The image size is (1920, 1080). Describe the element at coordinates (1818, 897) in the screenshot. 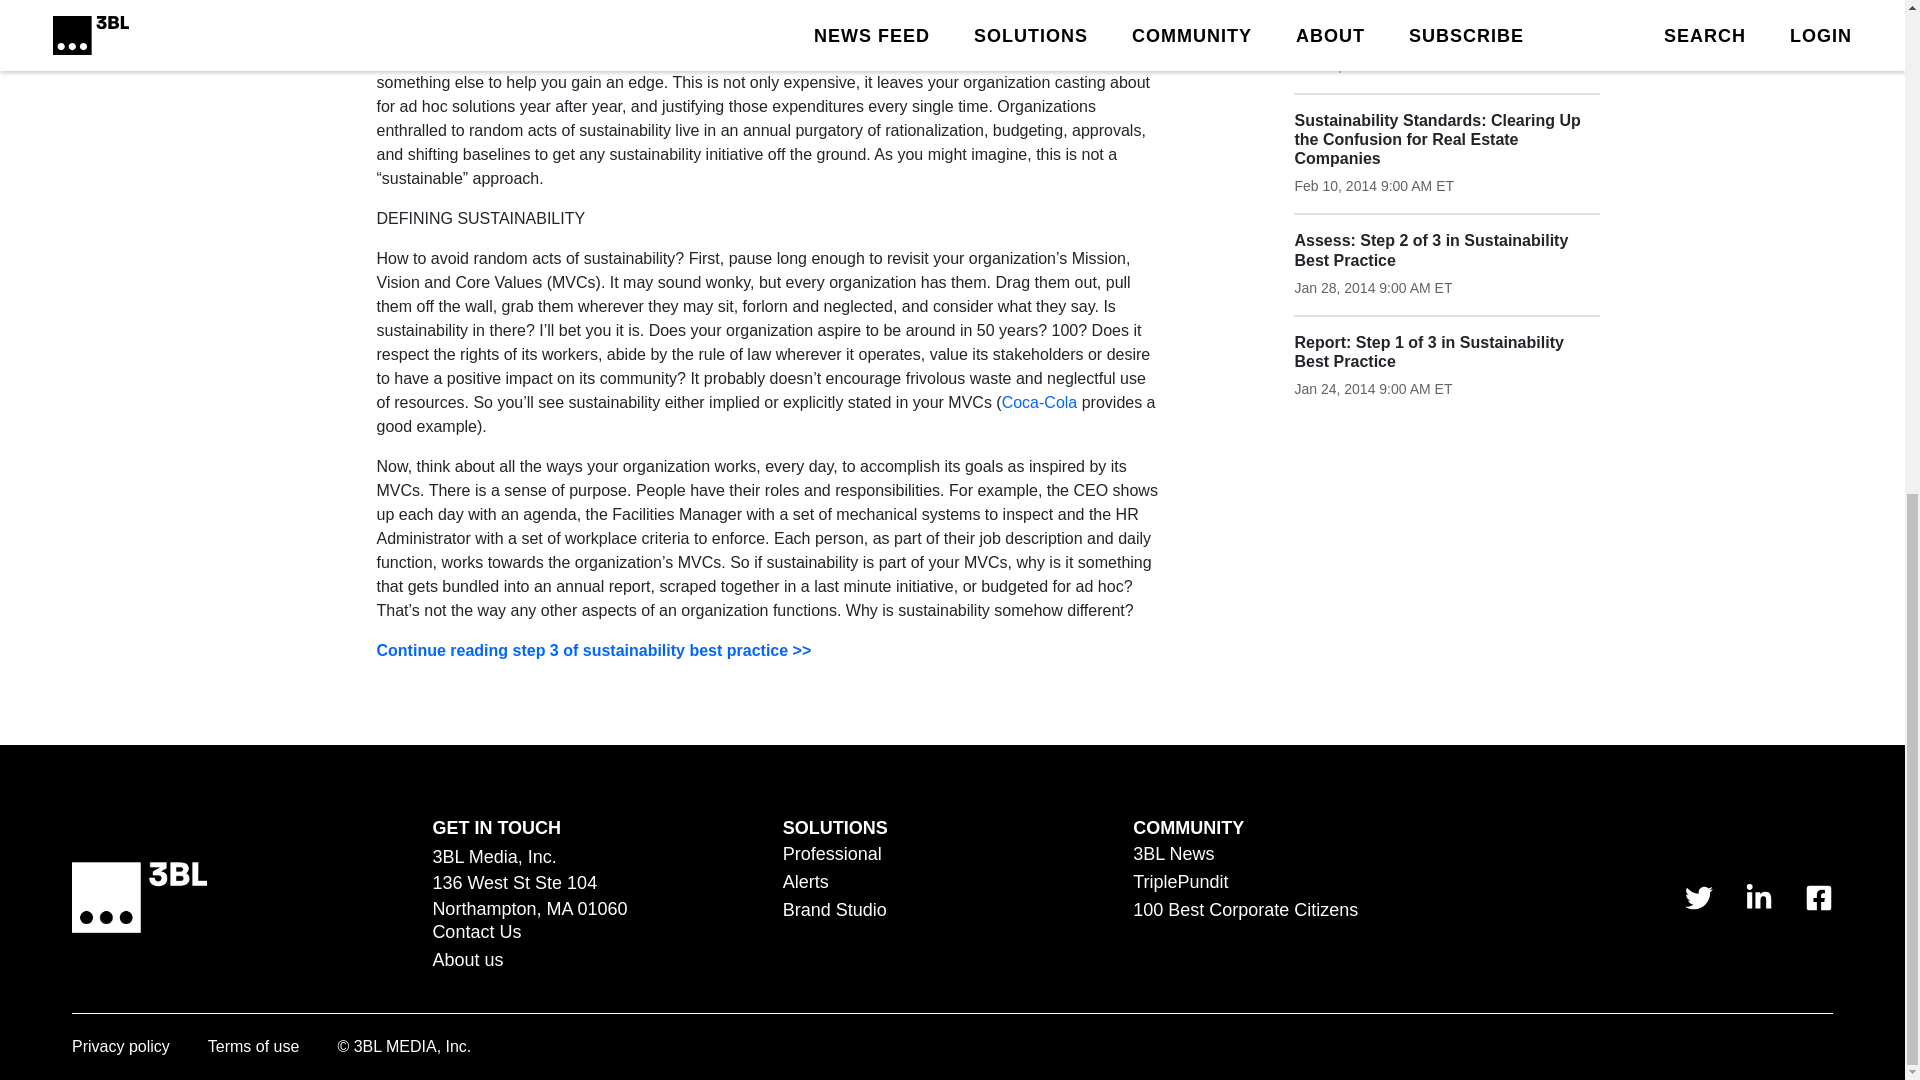

I see `link to 3 B L Media's Facebook` at that location.